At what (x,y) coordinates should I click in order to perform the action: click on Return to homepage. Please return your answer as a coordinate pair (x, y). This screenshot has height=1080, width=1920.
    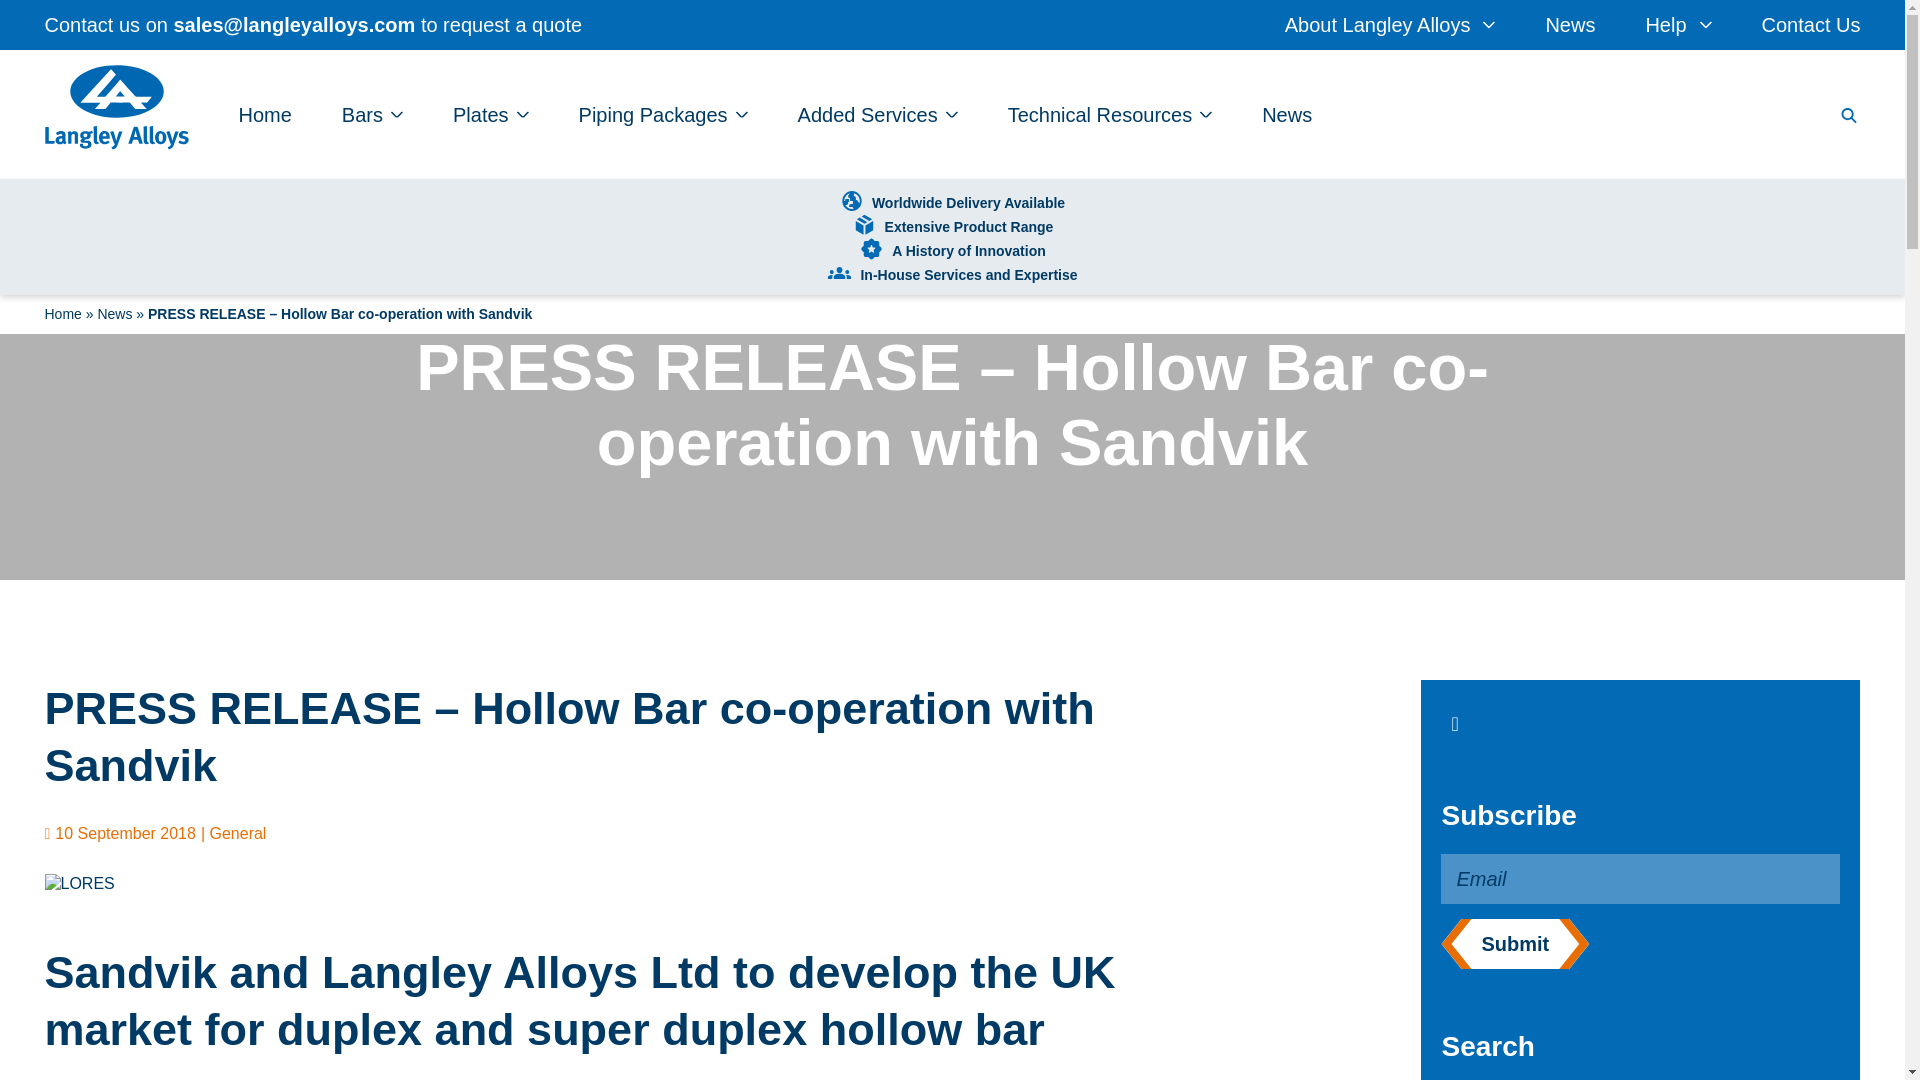
    Looking at the image, I should click on (116, 111).